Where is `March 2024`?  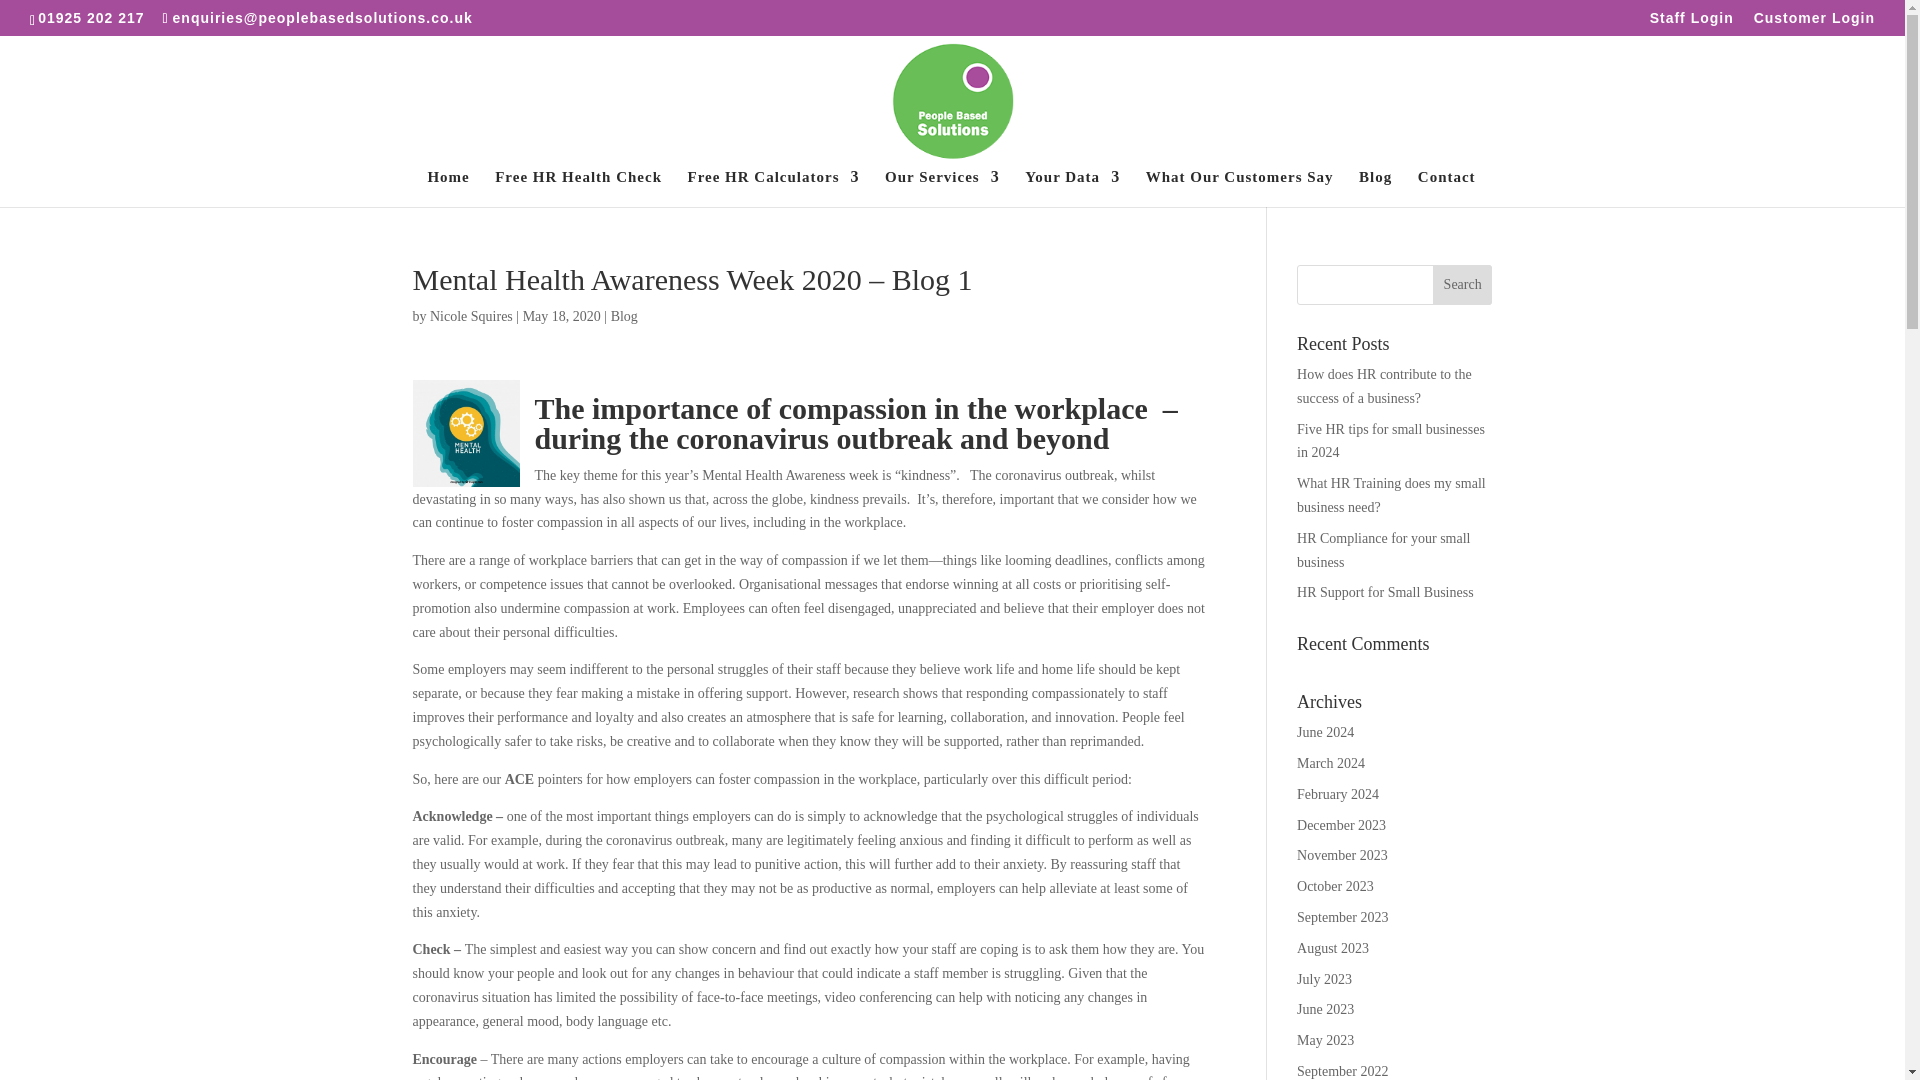
March 2024 is located at coordinates (1331, 764).